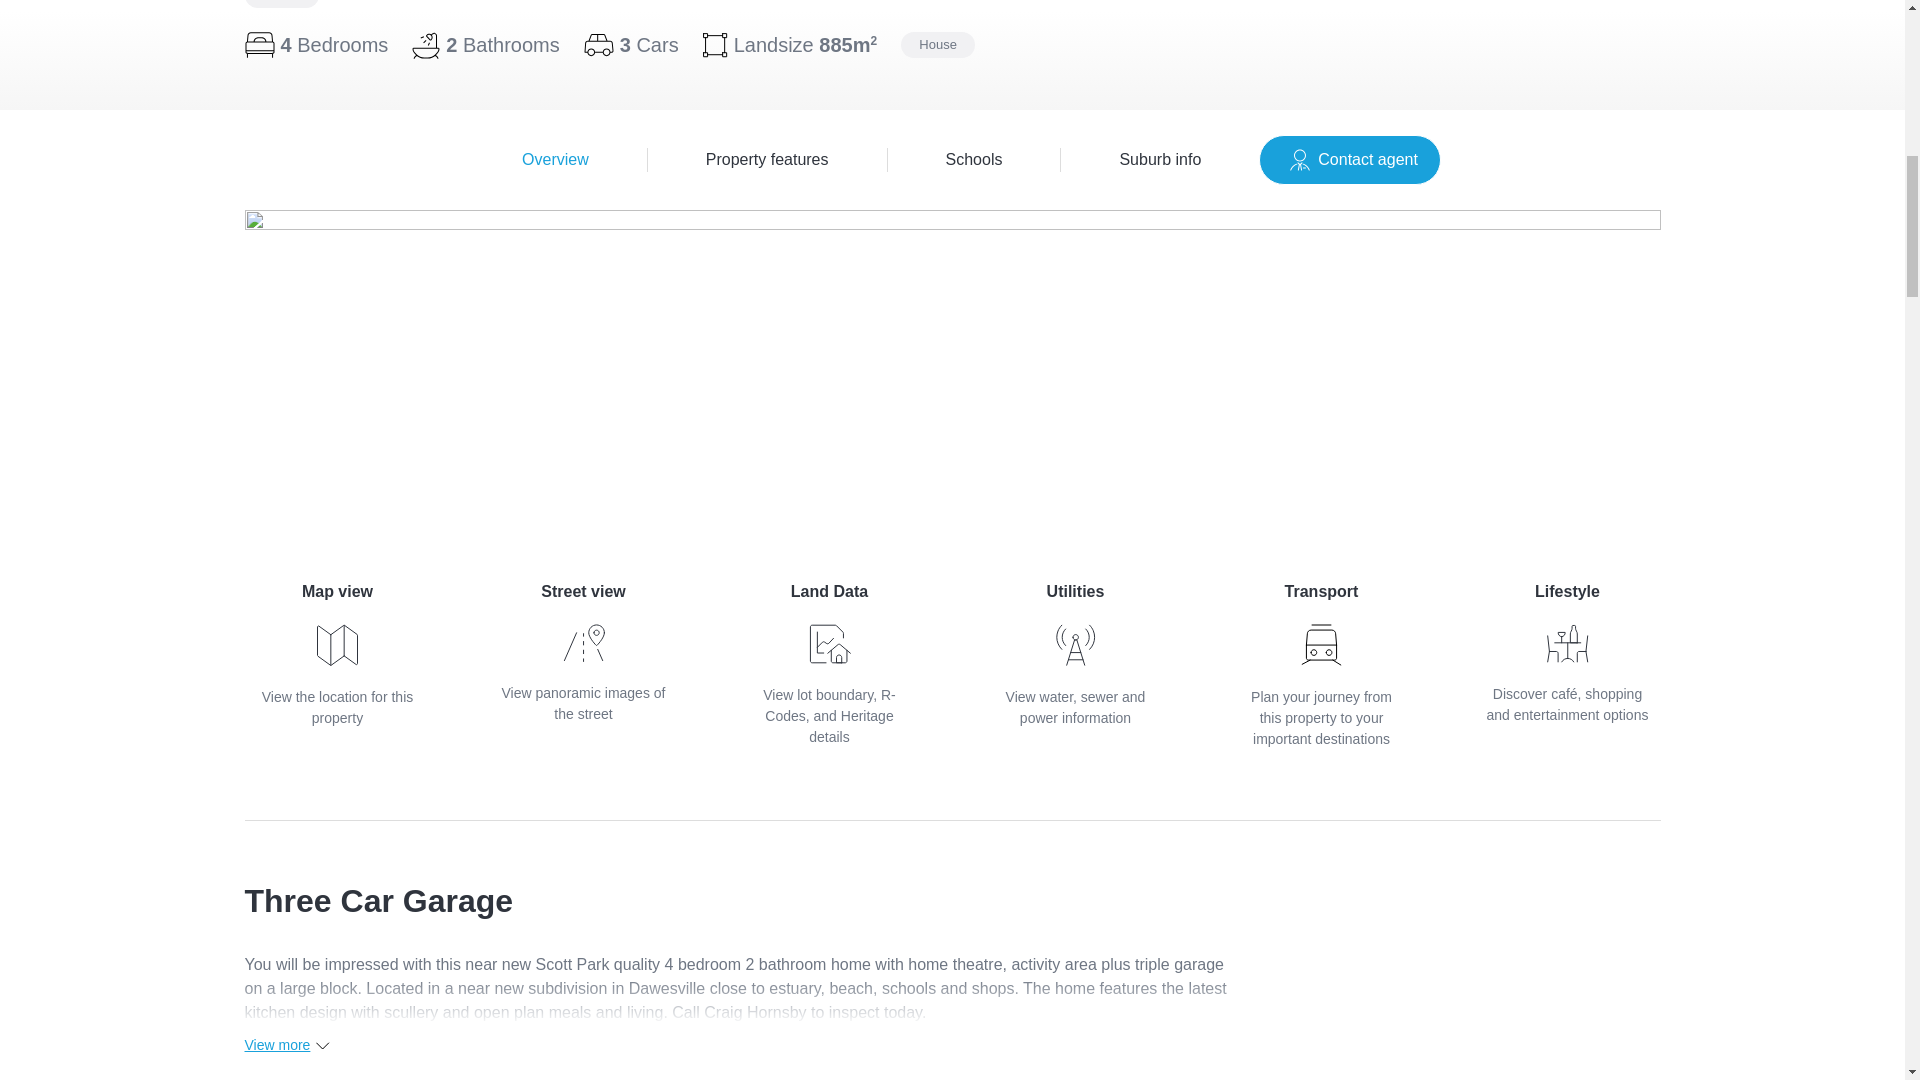 This screenshot has width=1920, height=1080. Describe the element at coordinates (1160, 159) in the screenshot. I see `Suburb info` at that location.